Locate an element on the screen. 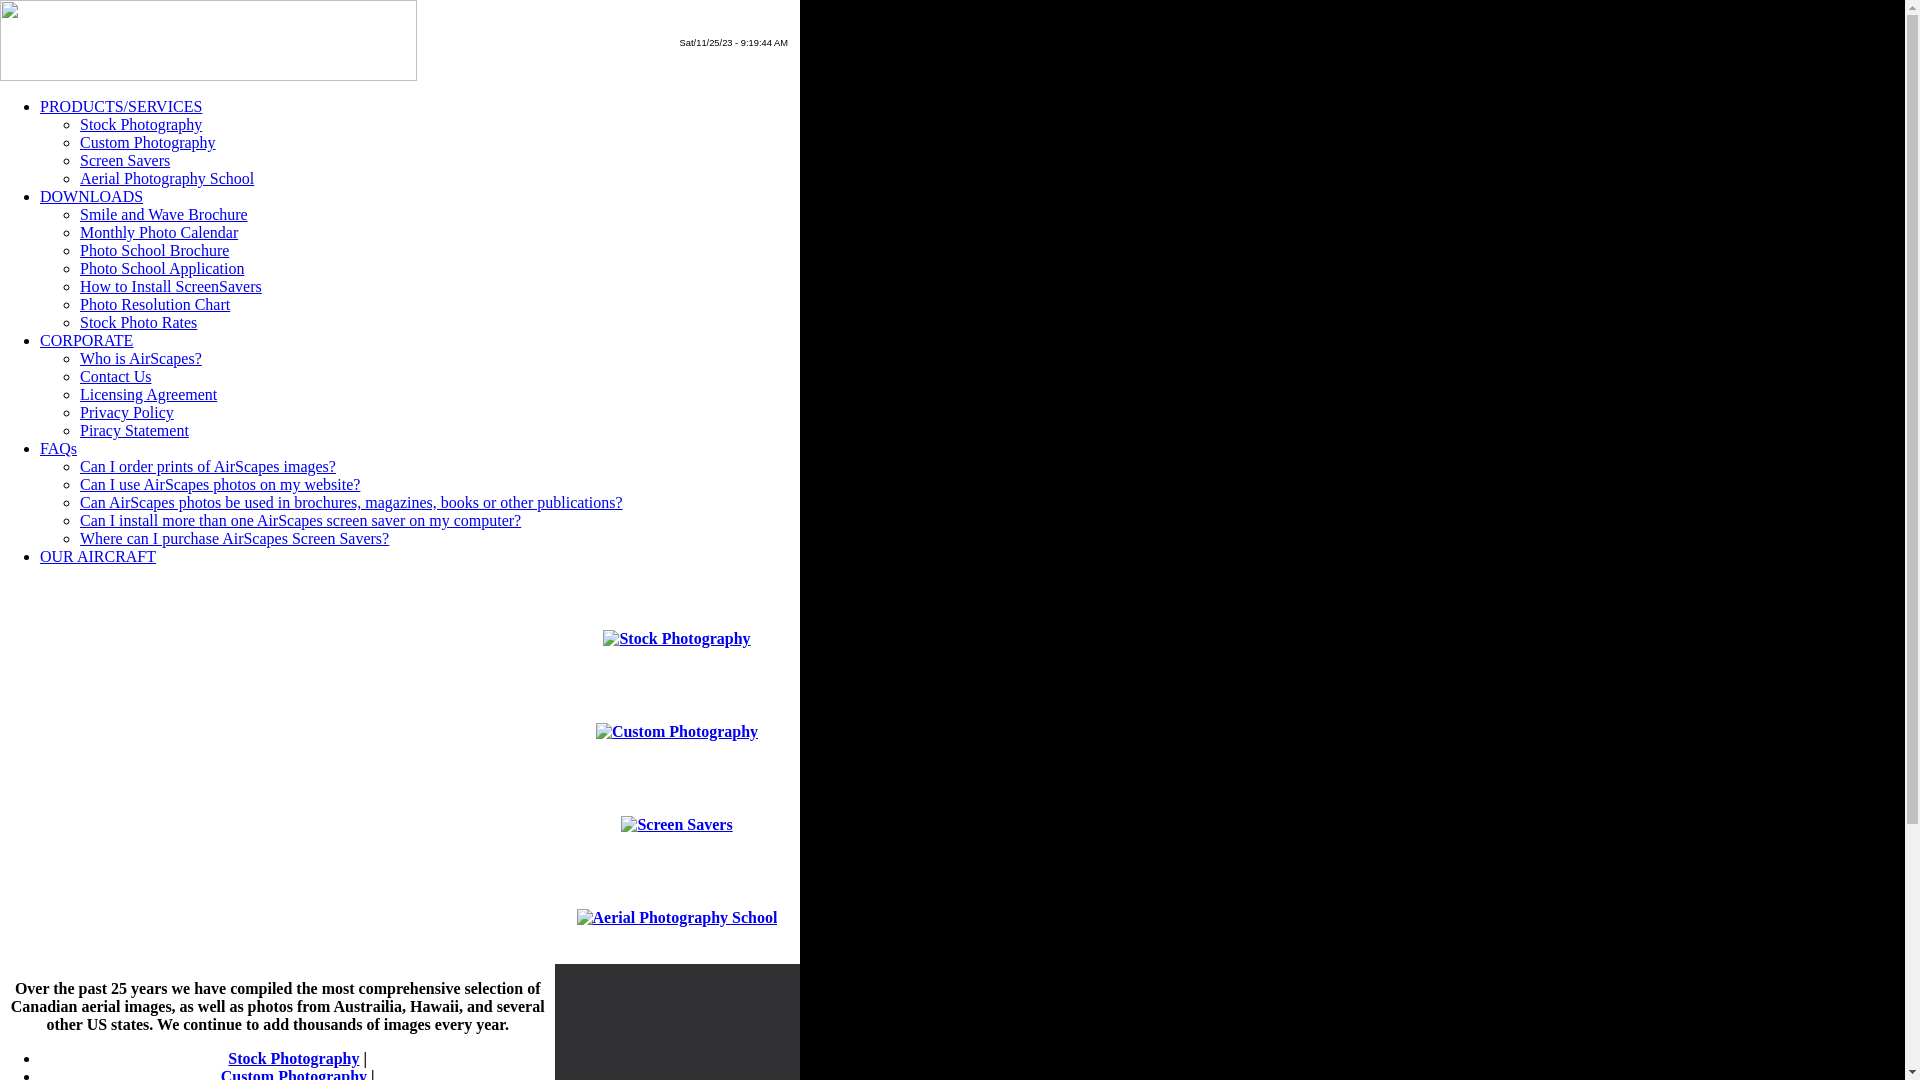  Screen Savers is located at coordinates (125, 160).